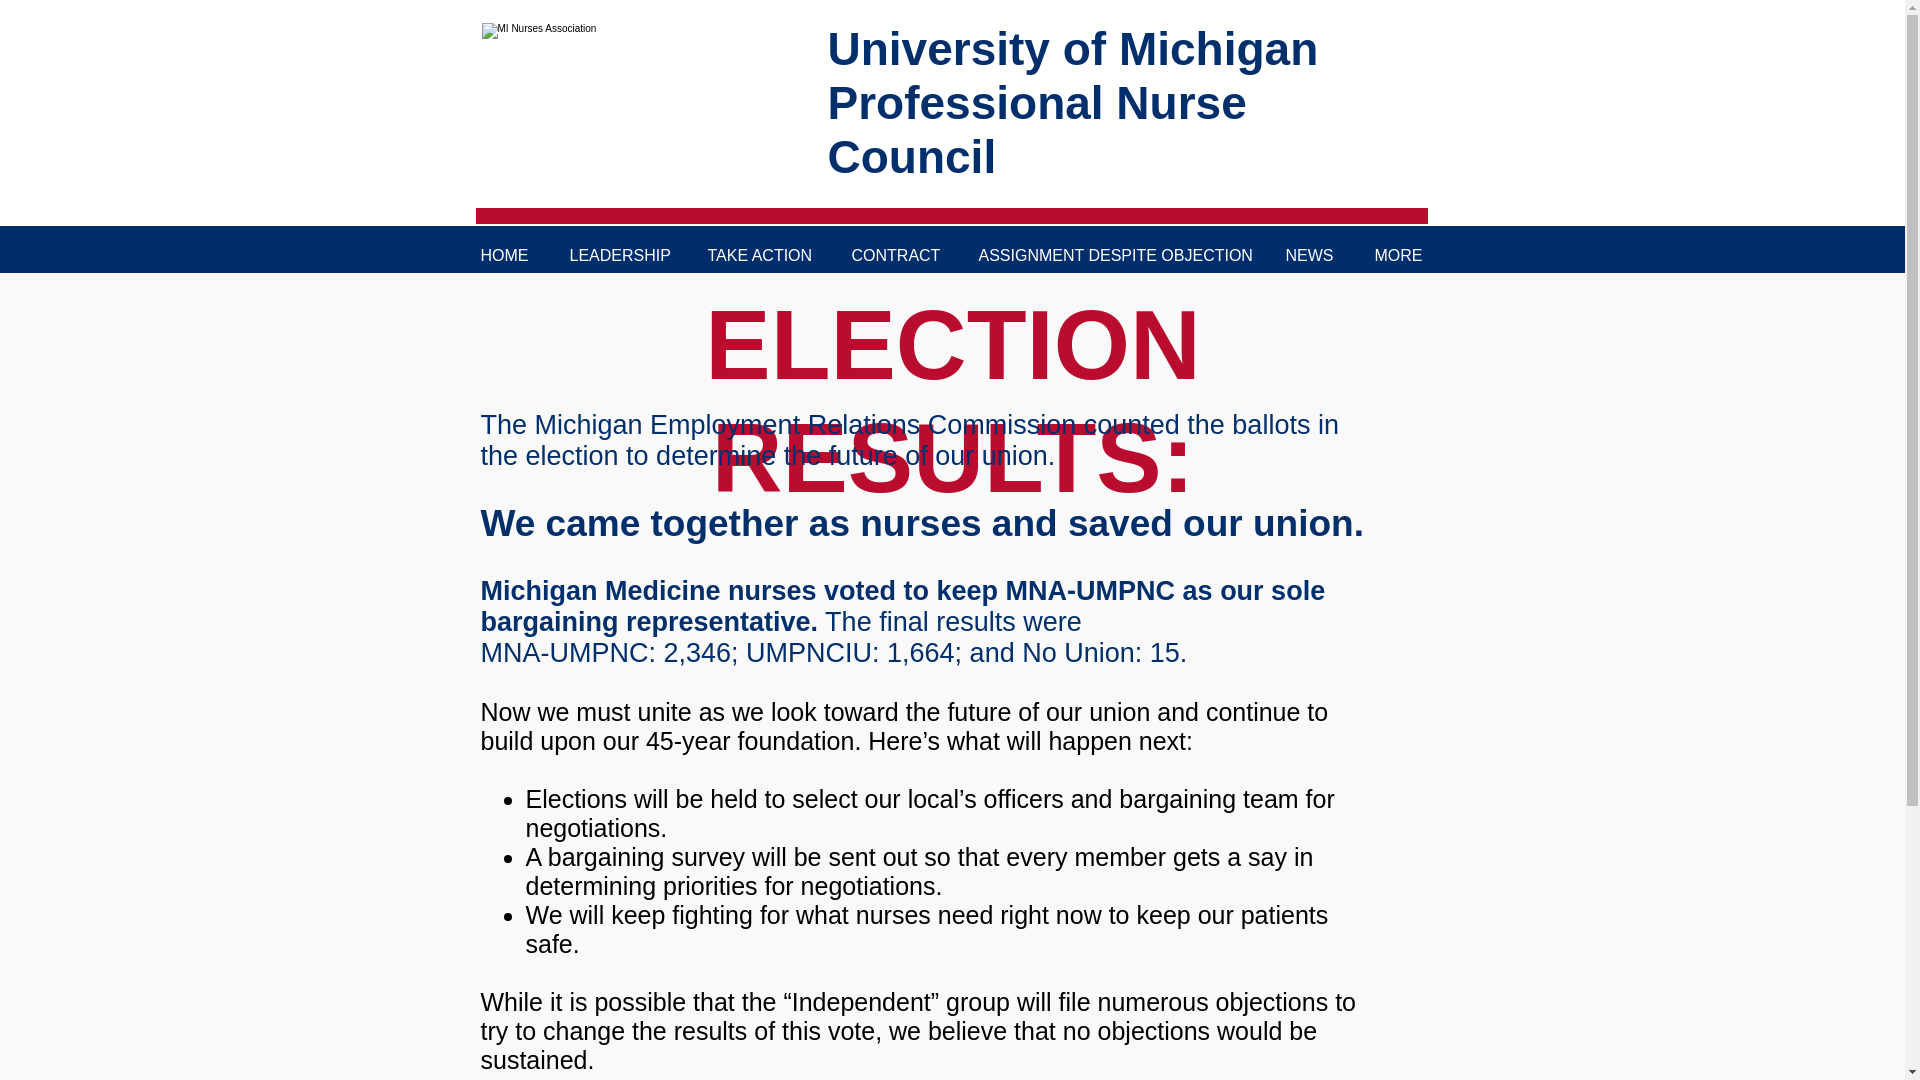 The width and height of the screenshot is (1920, 1080). What do you see at coordinates (624, 246) in the screenshot?
I see `LEADERSHIP` at bounding box center [624, 246].